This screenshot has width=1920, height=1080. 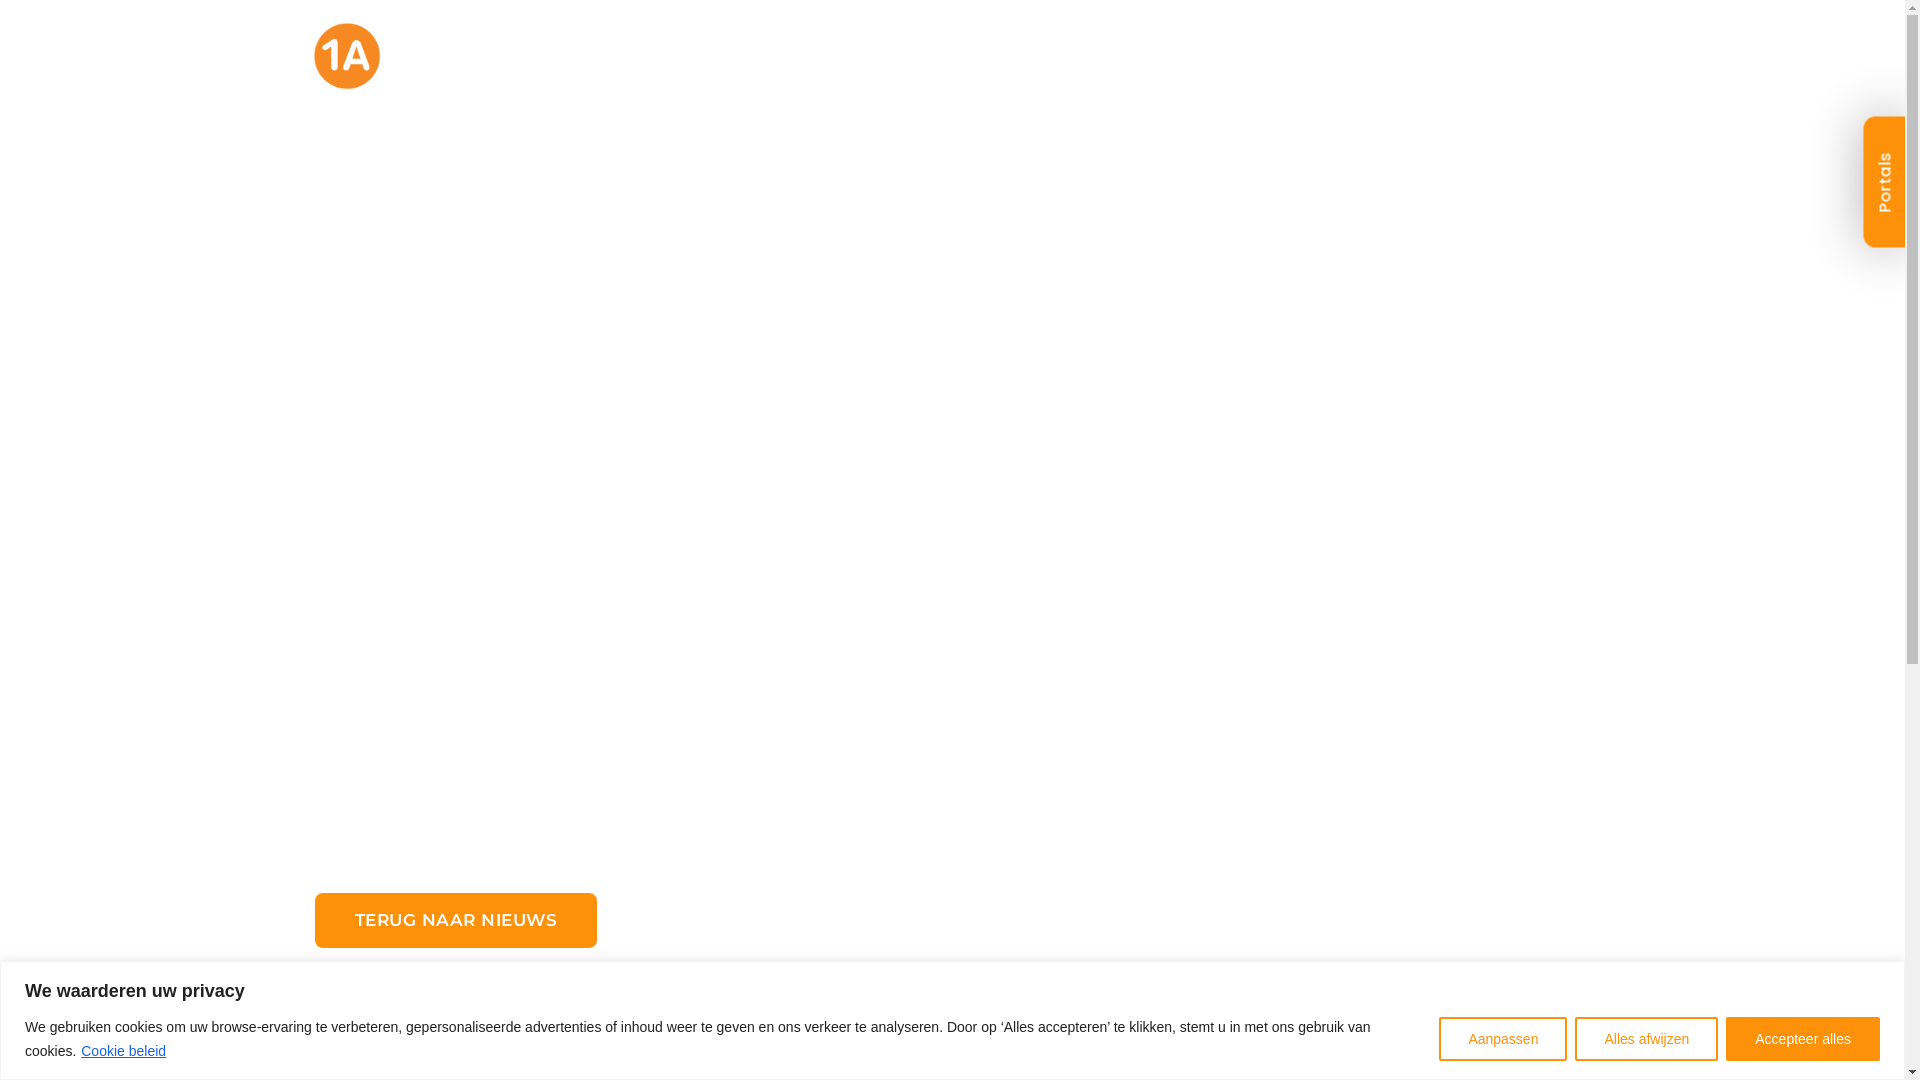 What do you see at coordinates (1242, 70) in the screenshot?
I see `nieuws` at bounding box center [1242, 70].